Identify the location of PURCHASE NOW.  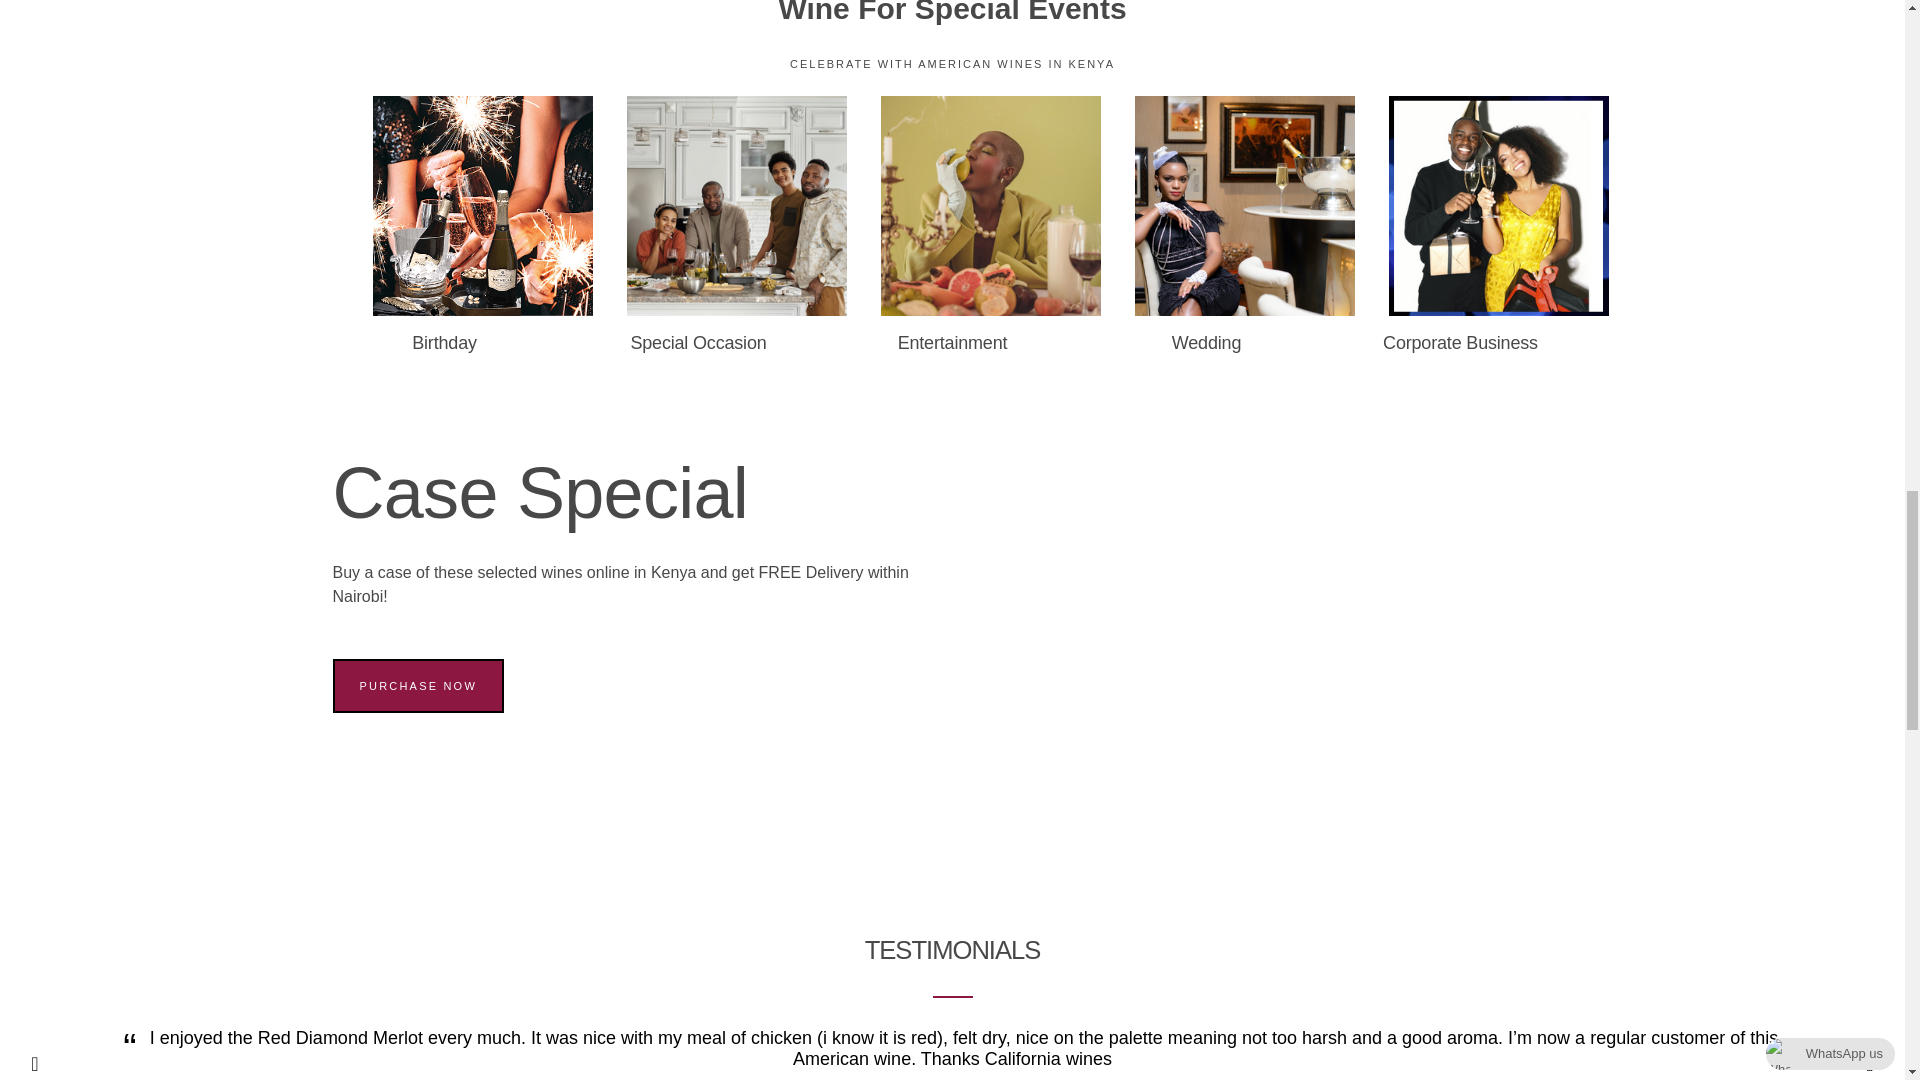
(418, 685).